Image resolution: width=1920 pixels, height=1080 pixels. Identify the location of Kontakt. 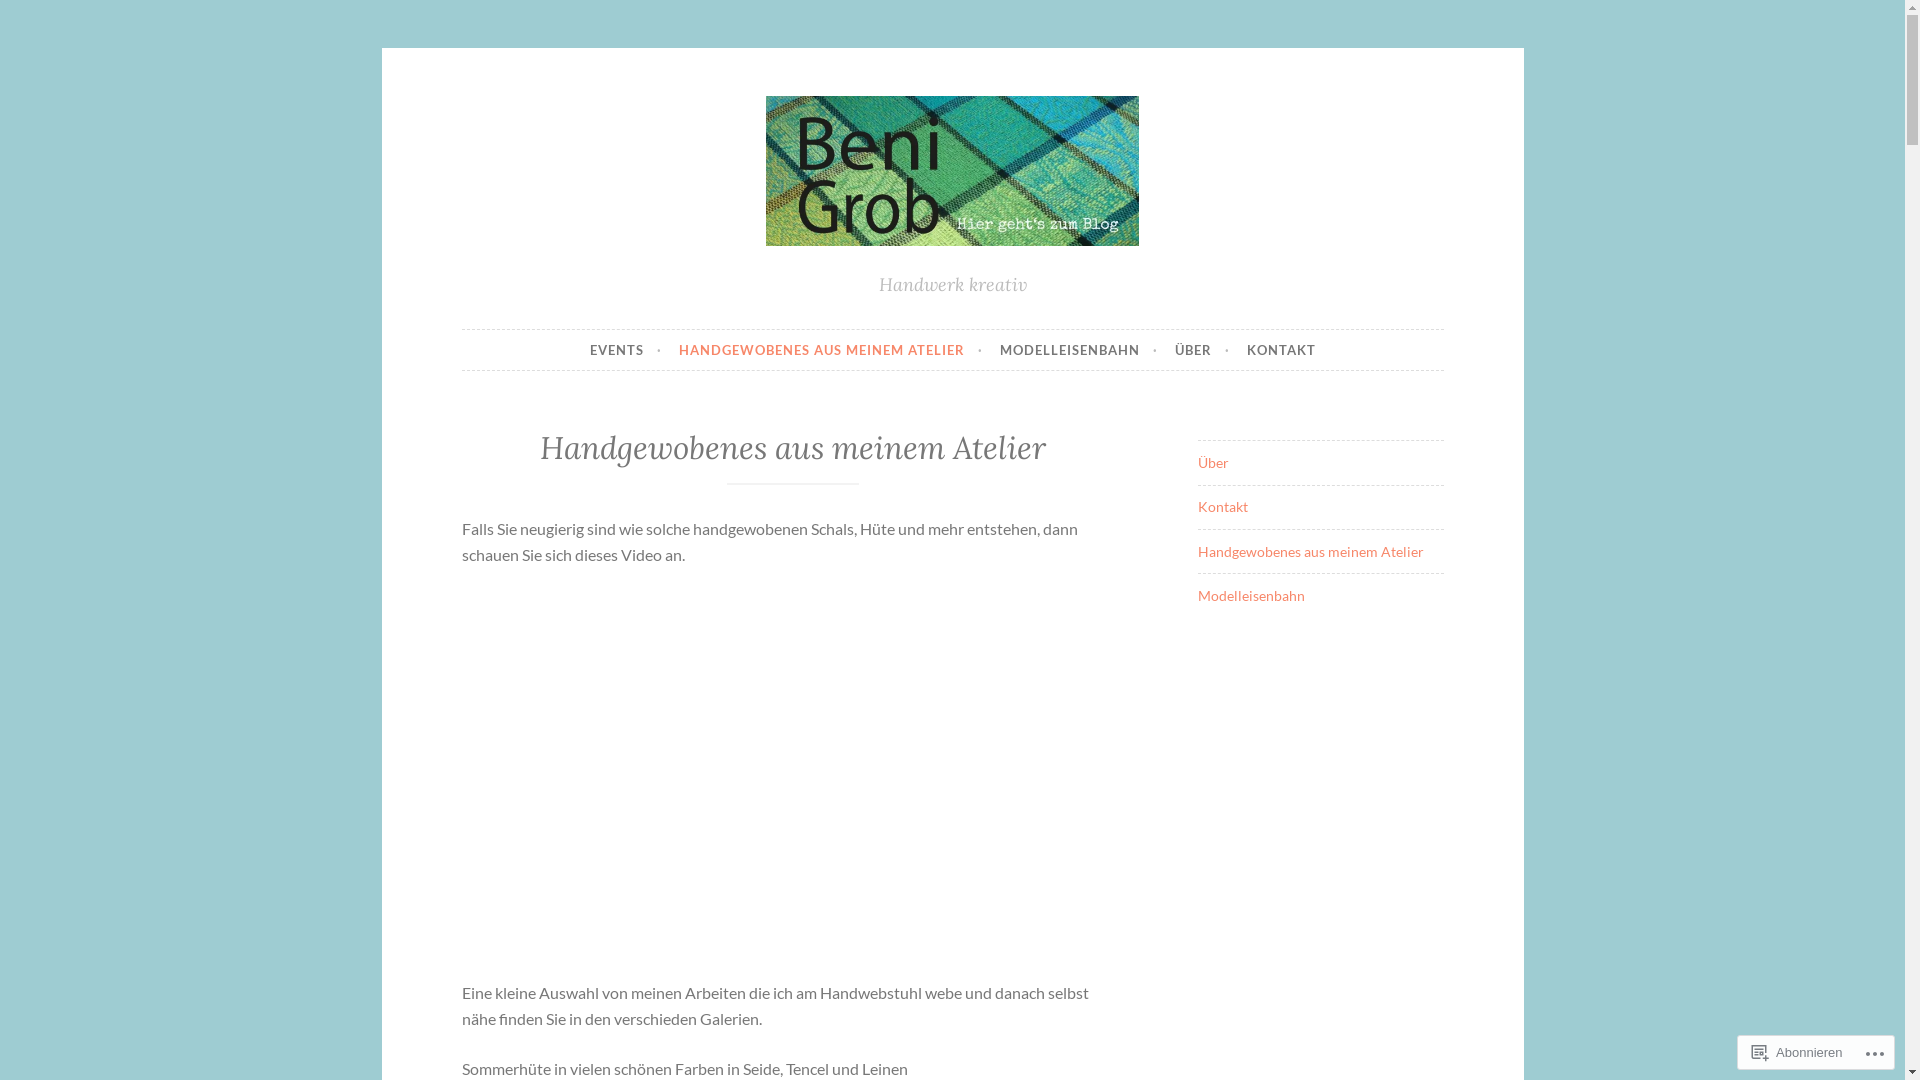
(1223, 506).